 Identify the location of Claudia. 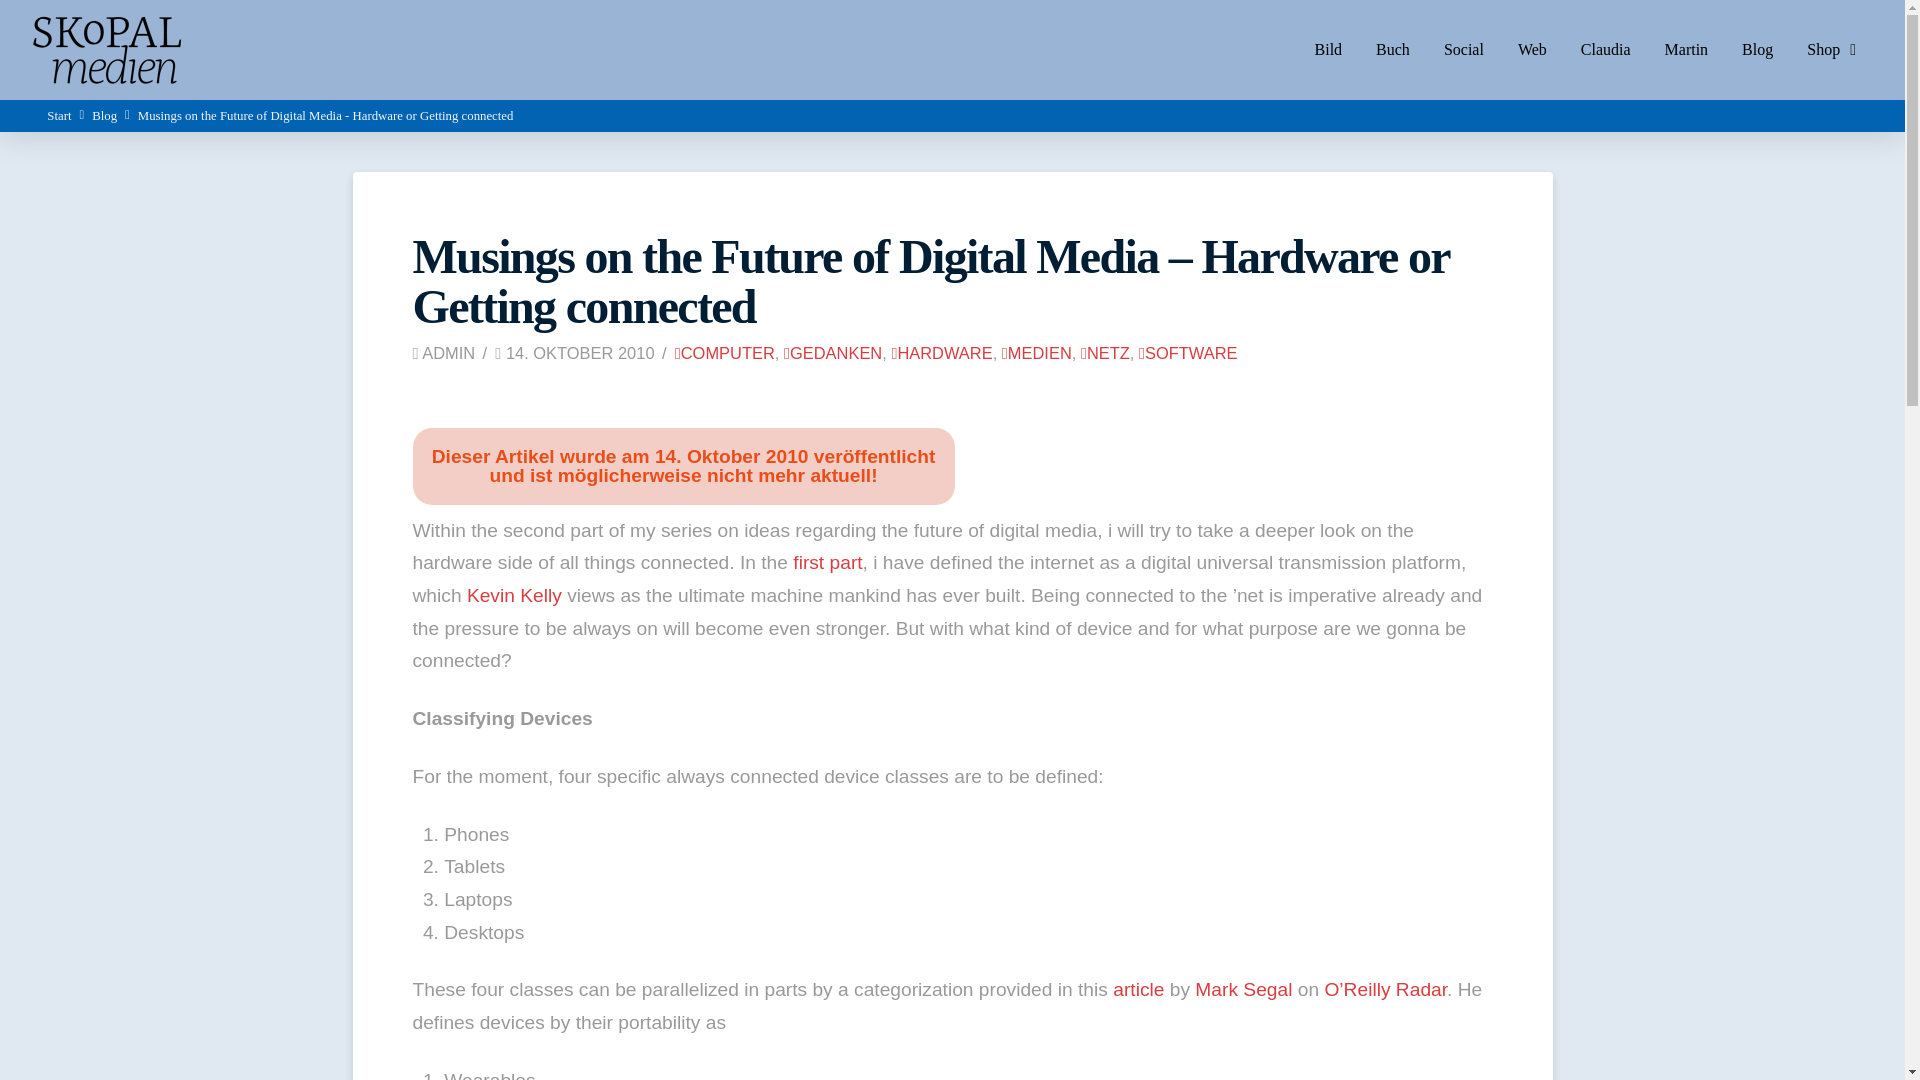
(1606, 50).